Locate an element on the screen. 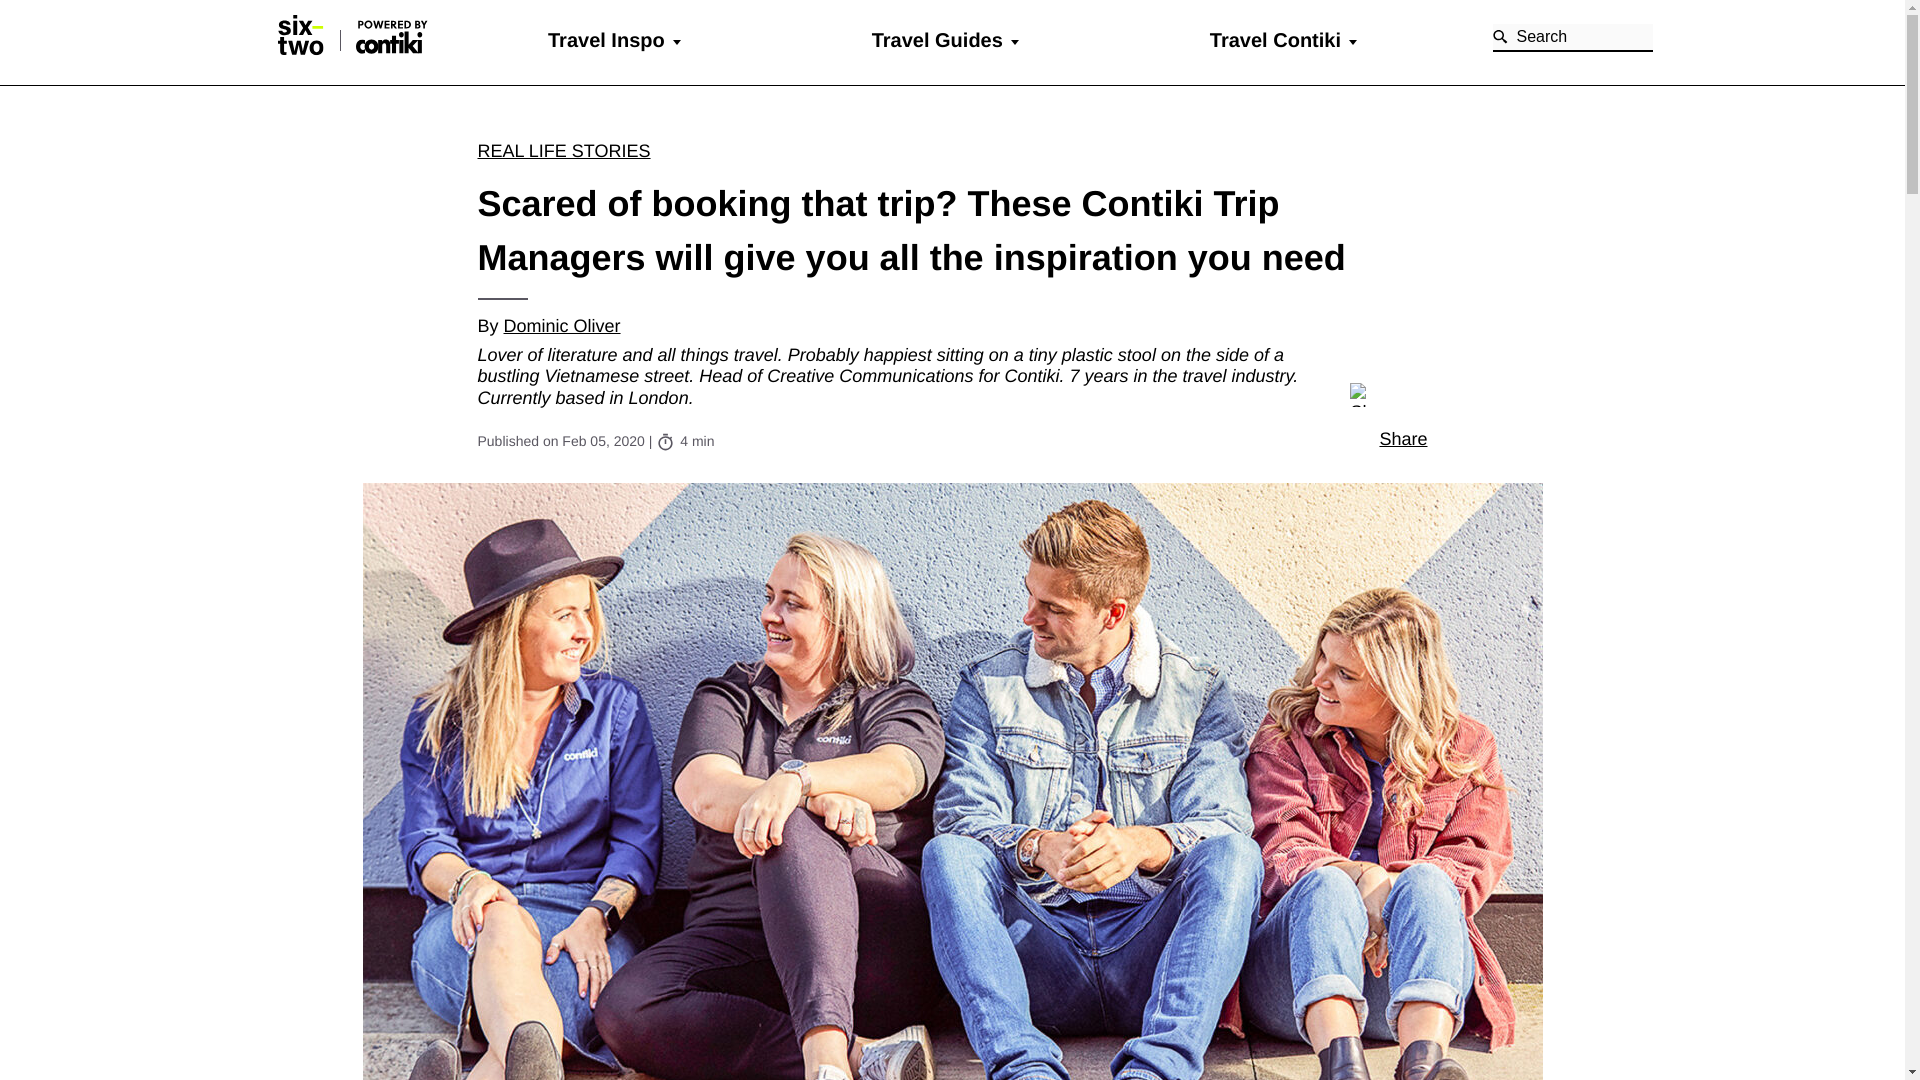 This screenshot has width=1920, height=1080. Travel Inspo is located at coordinates (606, 40).